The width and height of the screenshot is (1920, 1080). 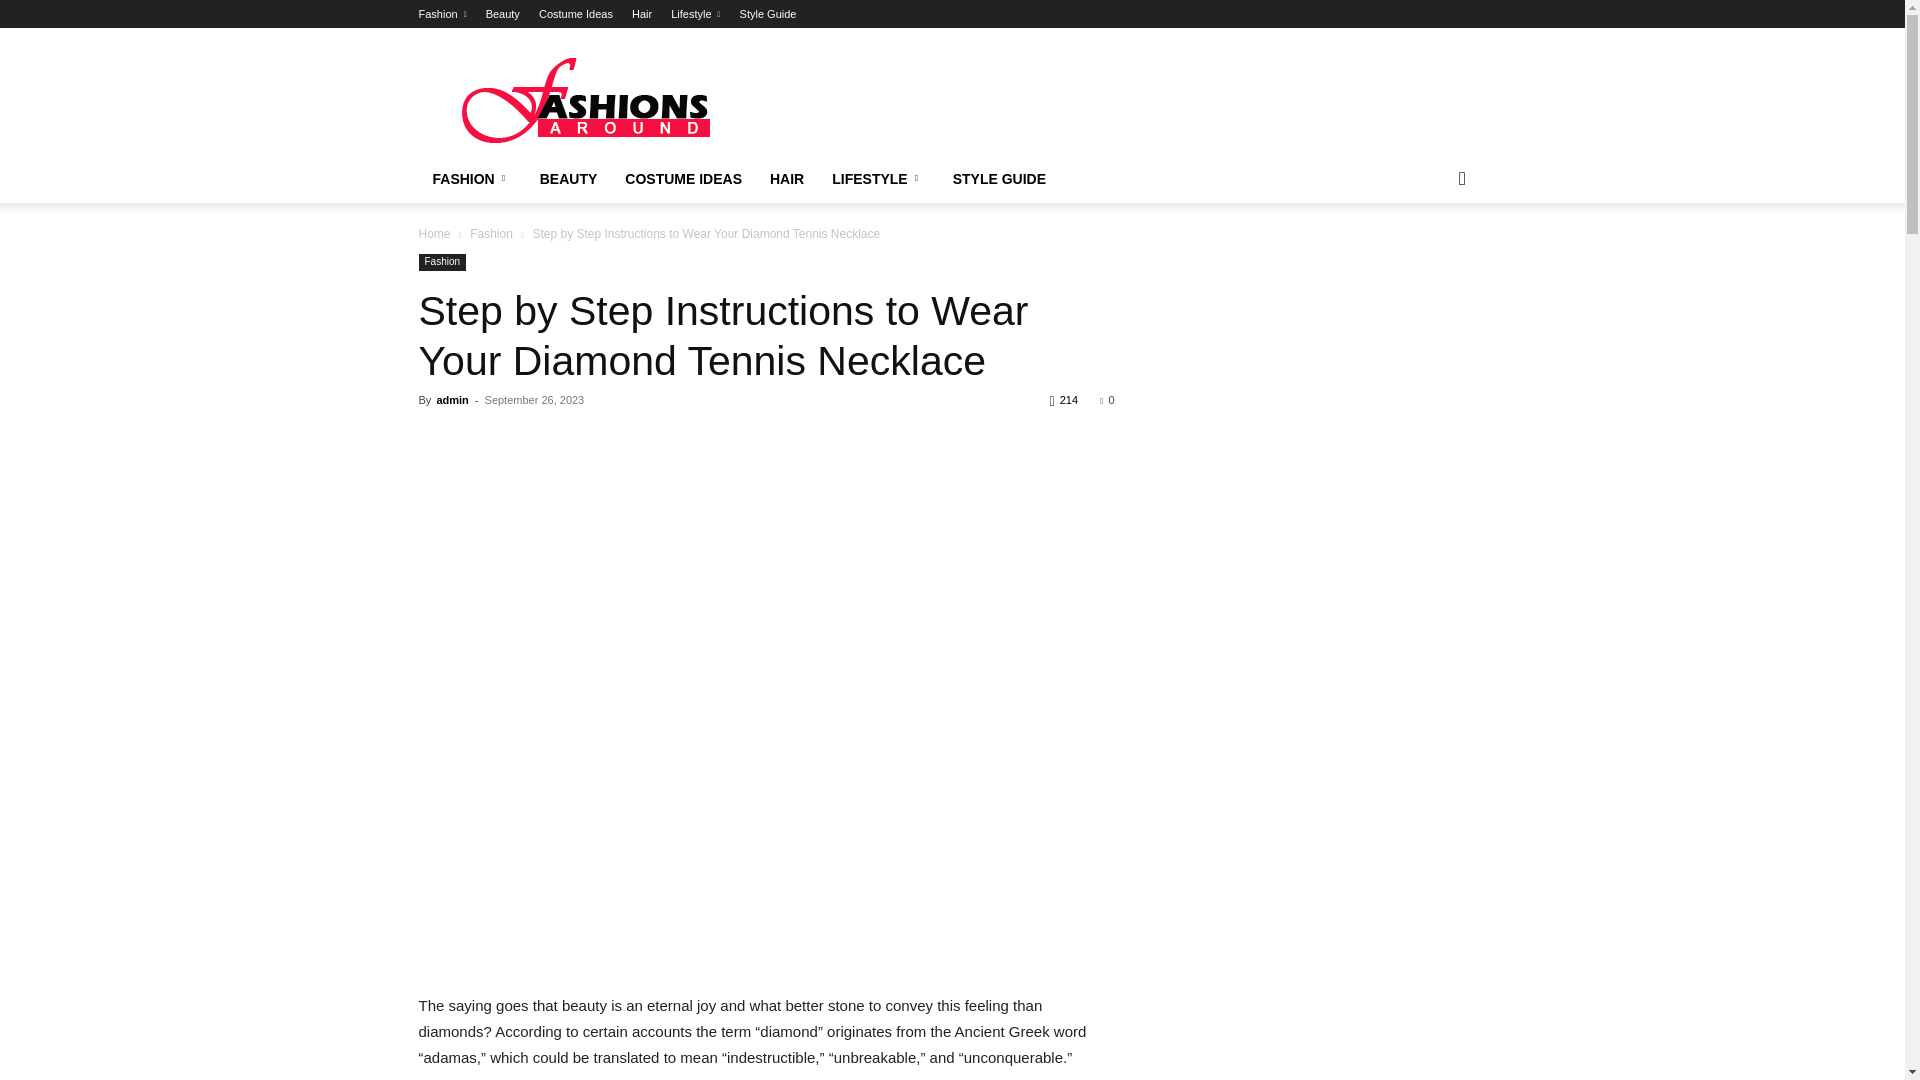 I want to click on Style Guide, so click(x=768, y=14).